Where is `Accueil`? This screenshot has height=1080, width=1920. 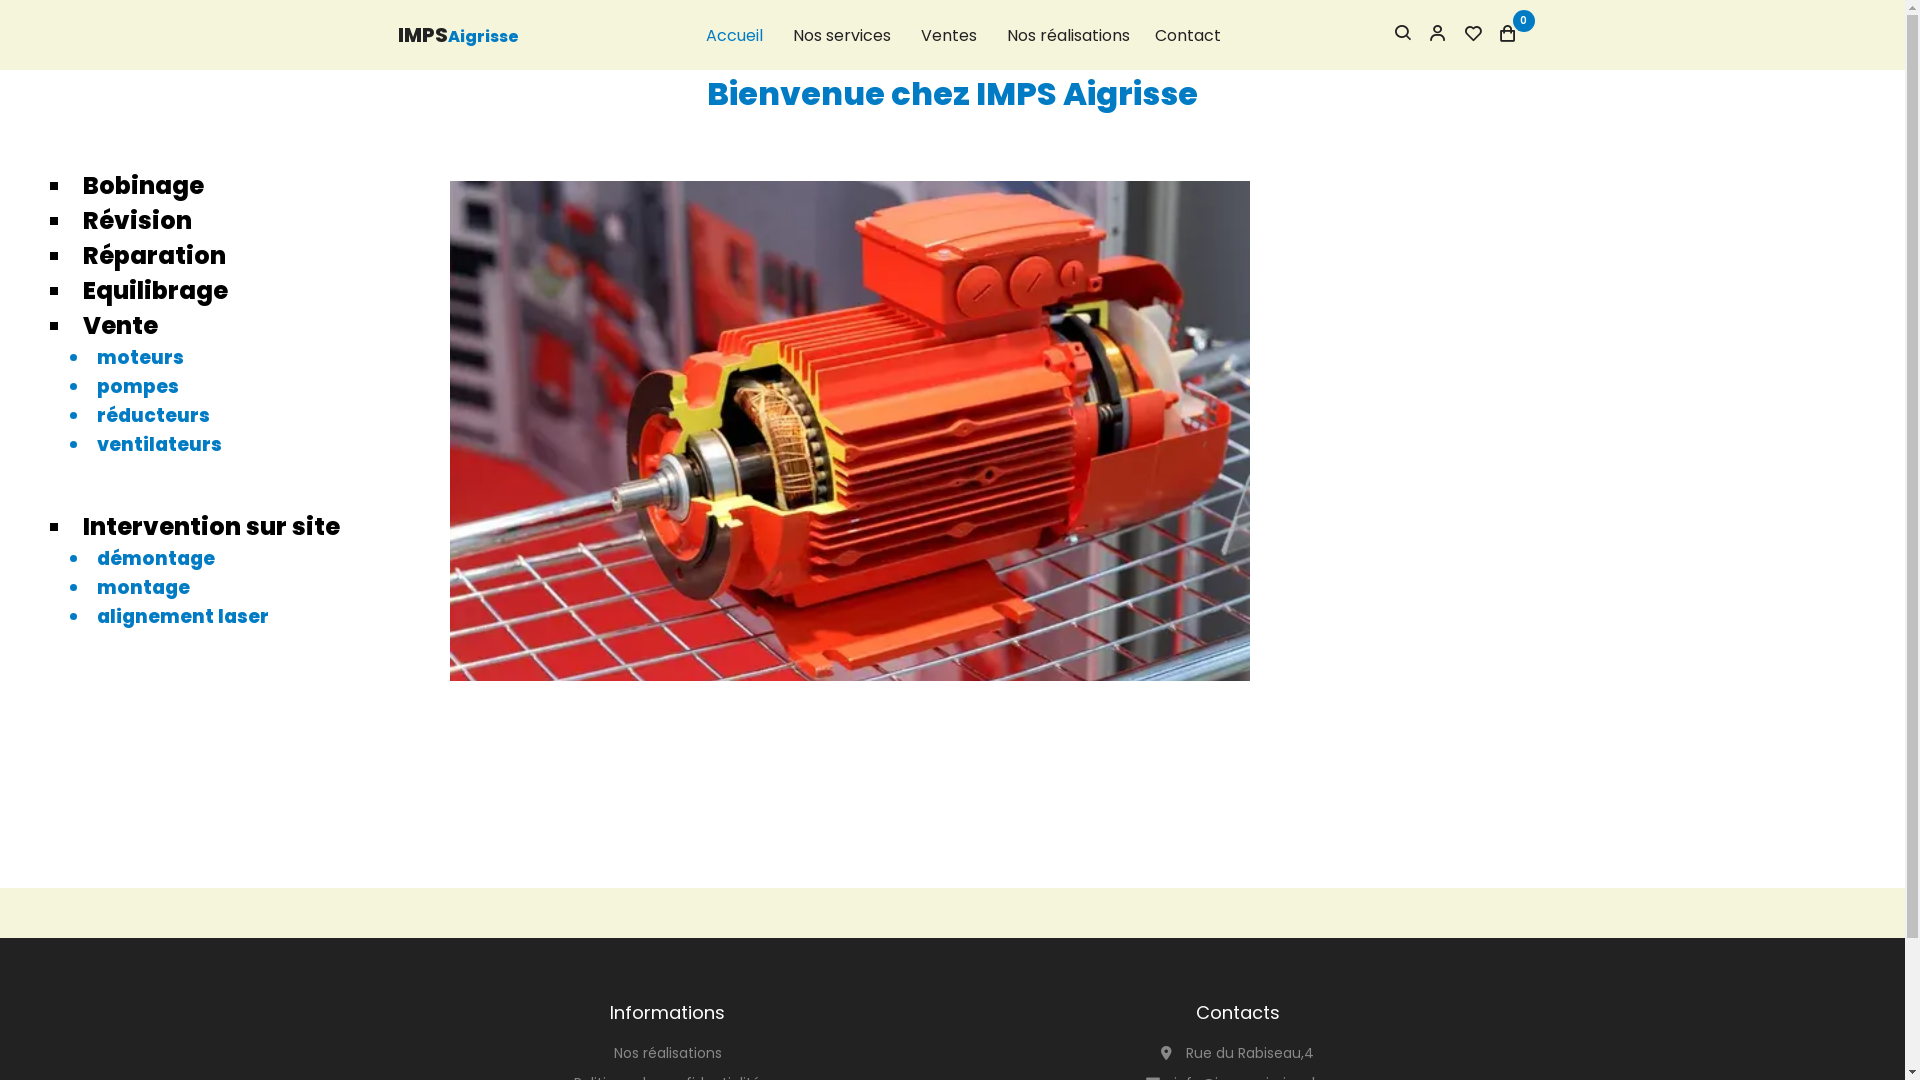
Accueil is located at coordinates (734, 36).